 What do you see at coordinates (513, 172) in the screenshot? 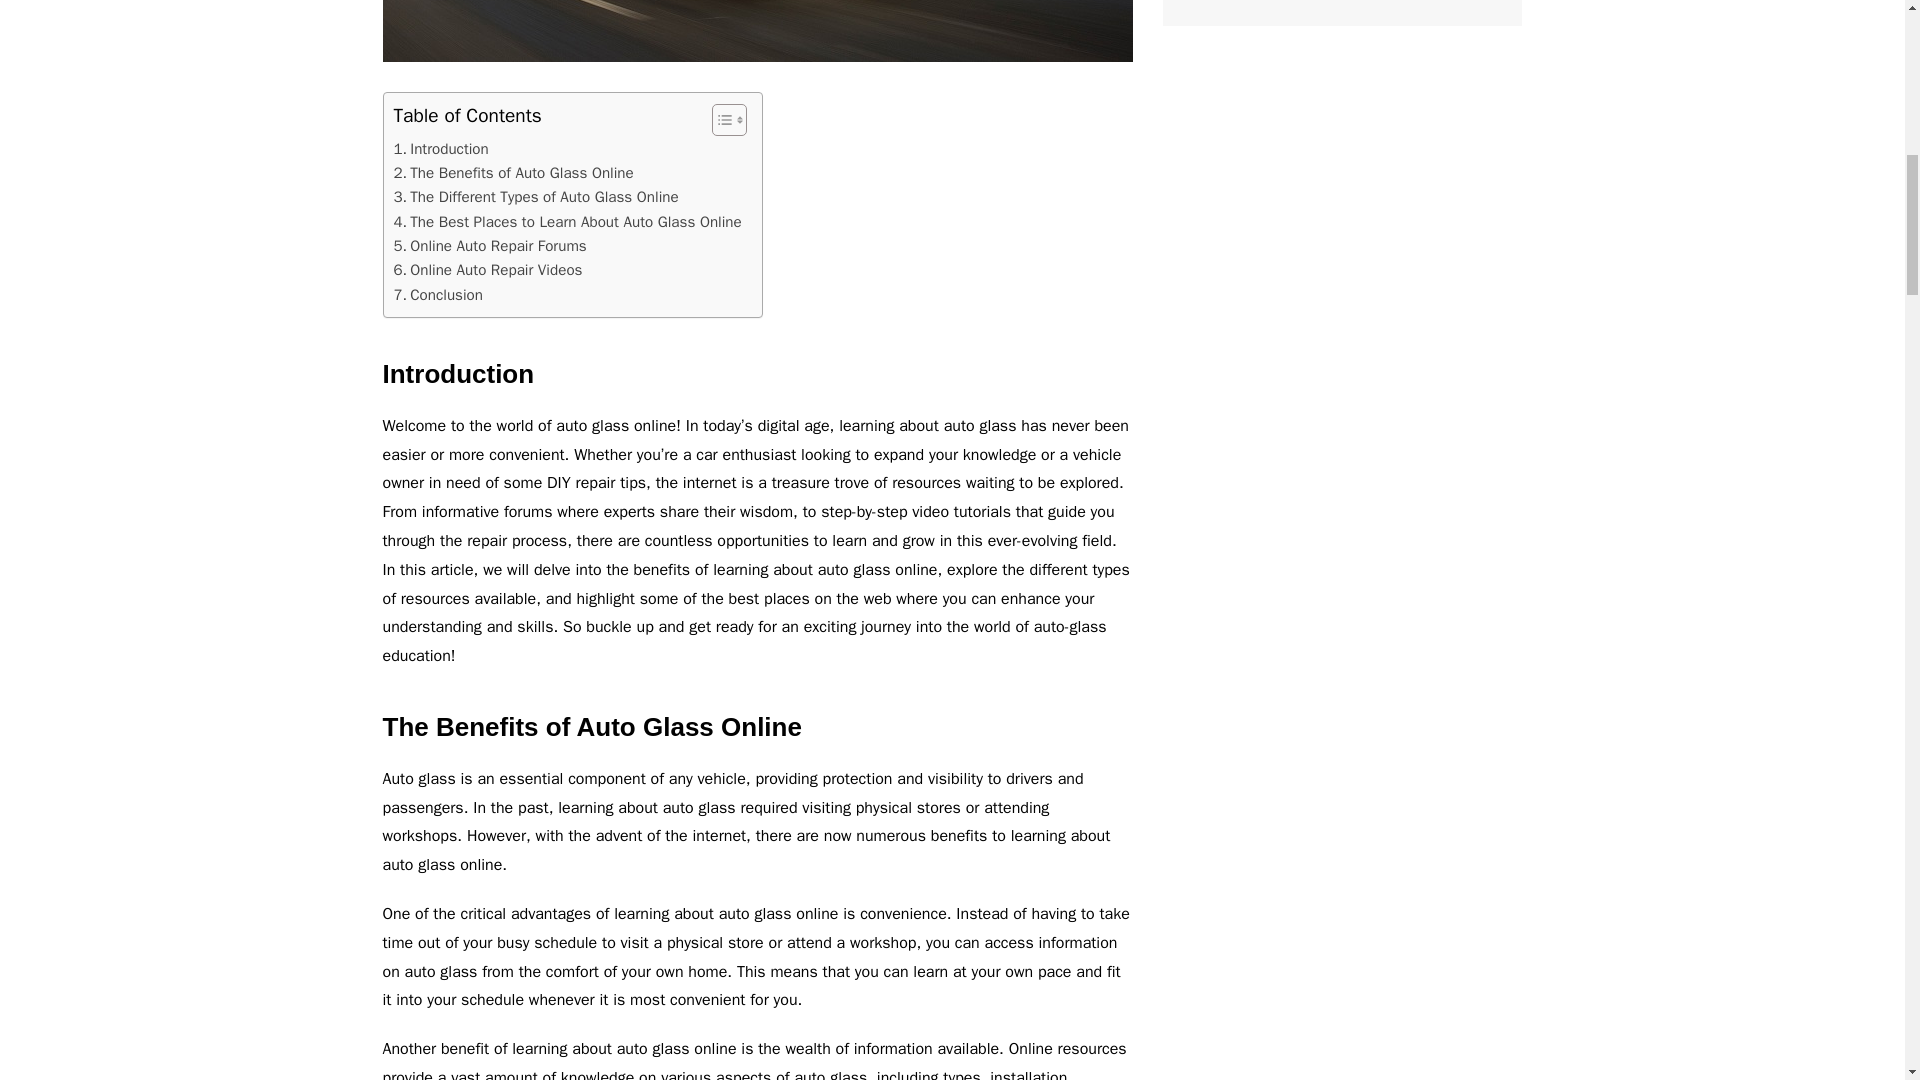
I see `The Benefits of Auto Glass Online` at bounding box center [513, 172].